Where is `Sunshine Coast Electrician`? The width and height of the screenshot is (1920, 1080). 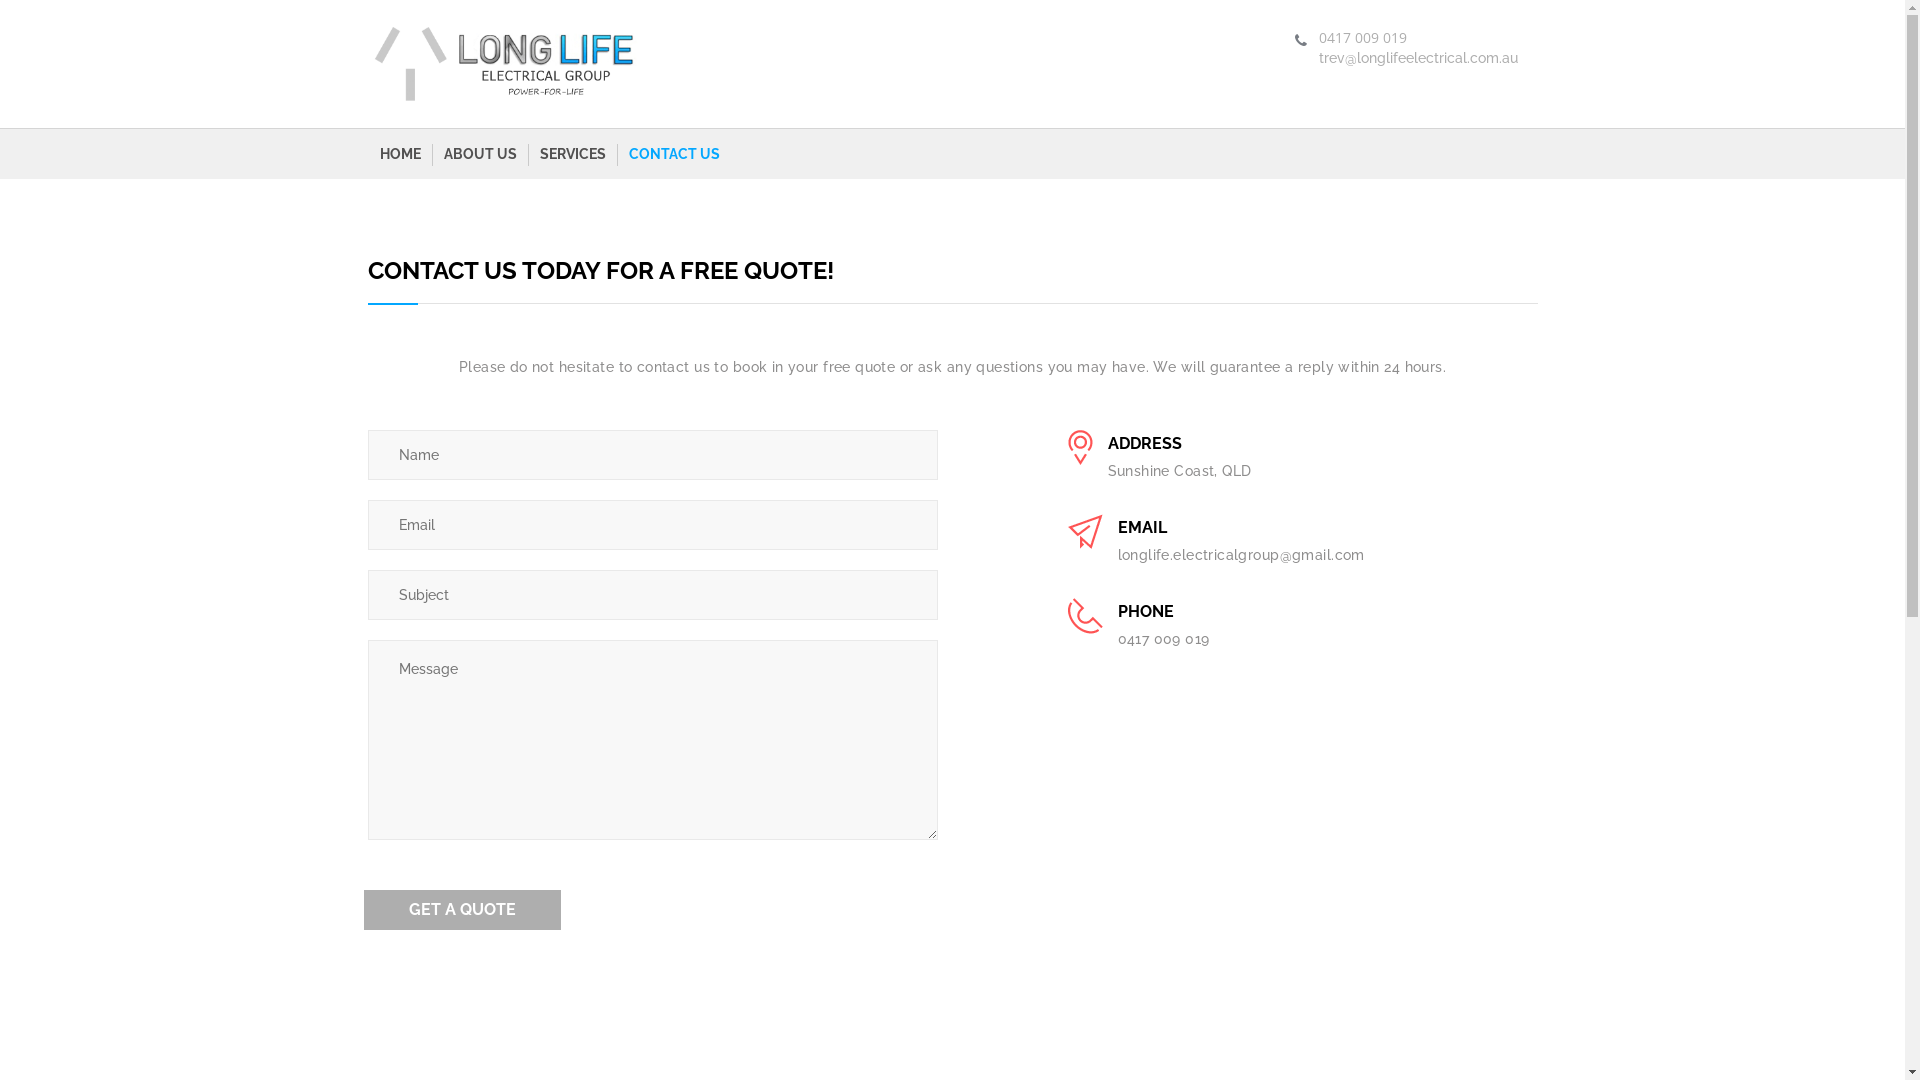
Sunshine Coast Electrician is located at coordinates (503, 63).